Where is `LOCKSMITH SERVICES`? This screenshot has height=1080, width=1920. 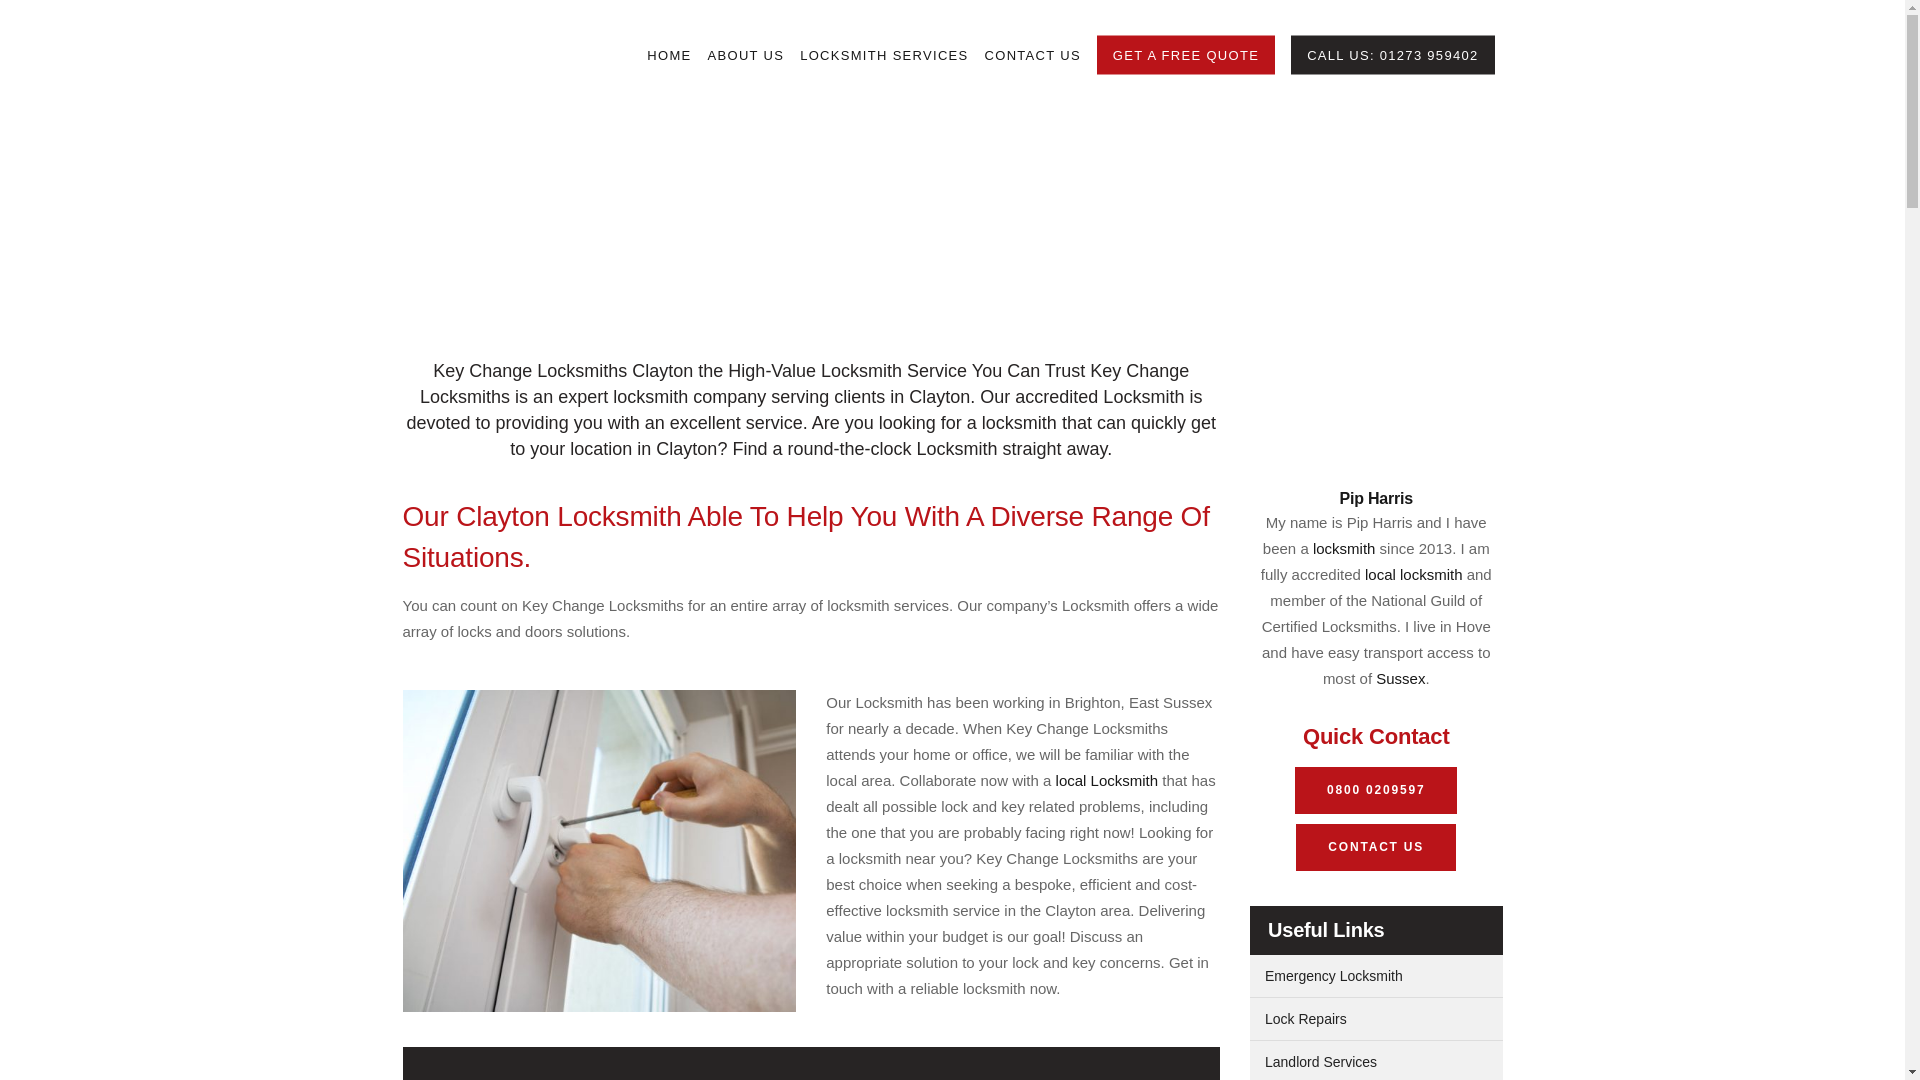
LOCKSMITH SERVICES is located at coordinates (883, 55).